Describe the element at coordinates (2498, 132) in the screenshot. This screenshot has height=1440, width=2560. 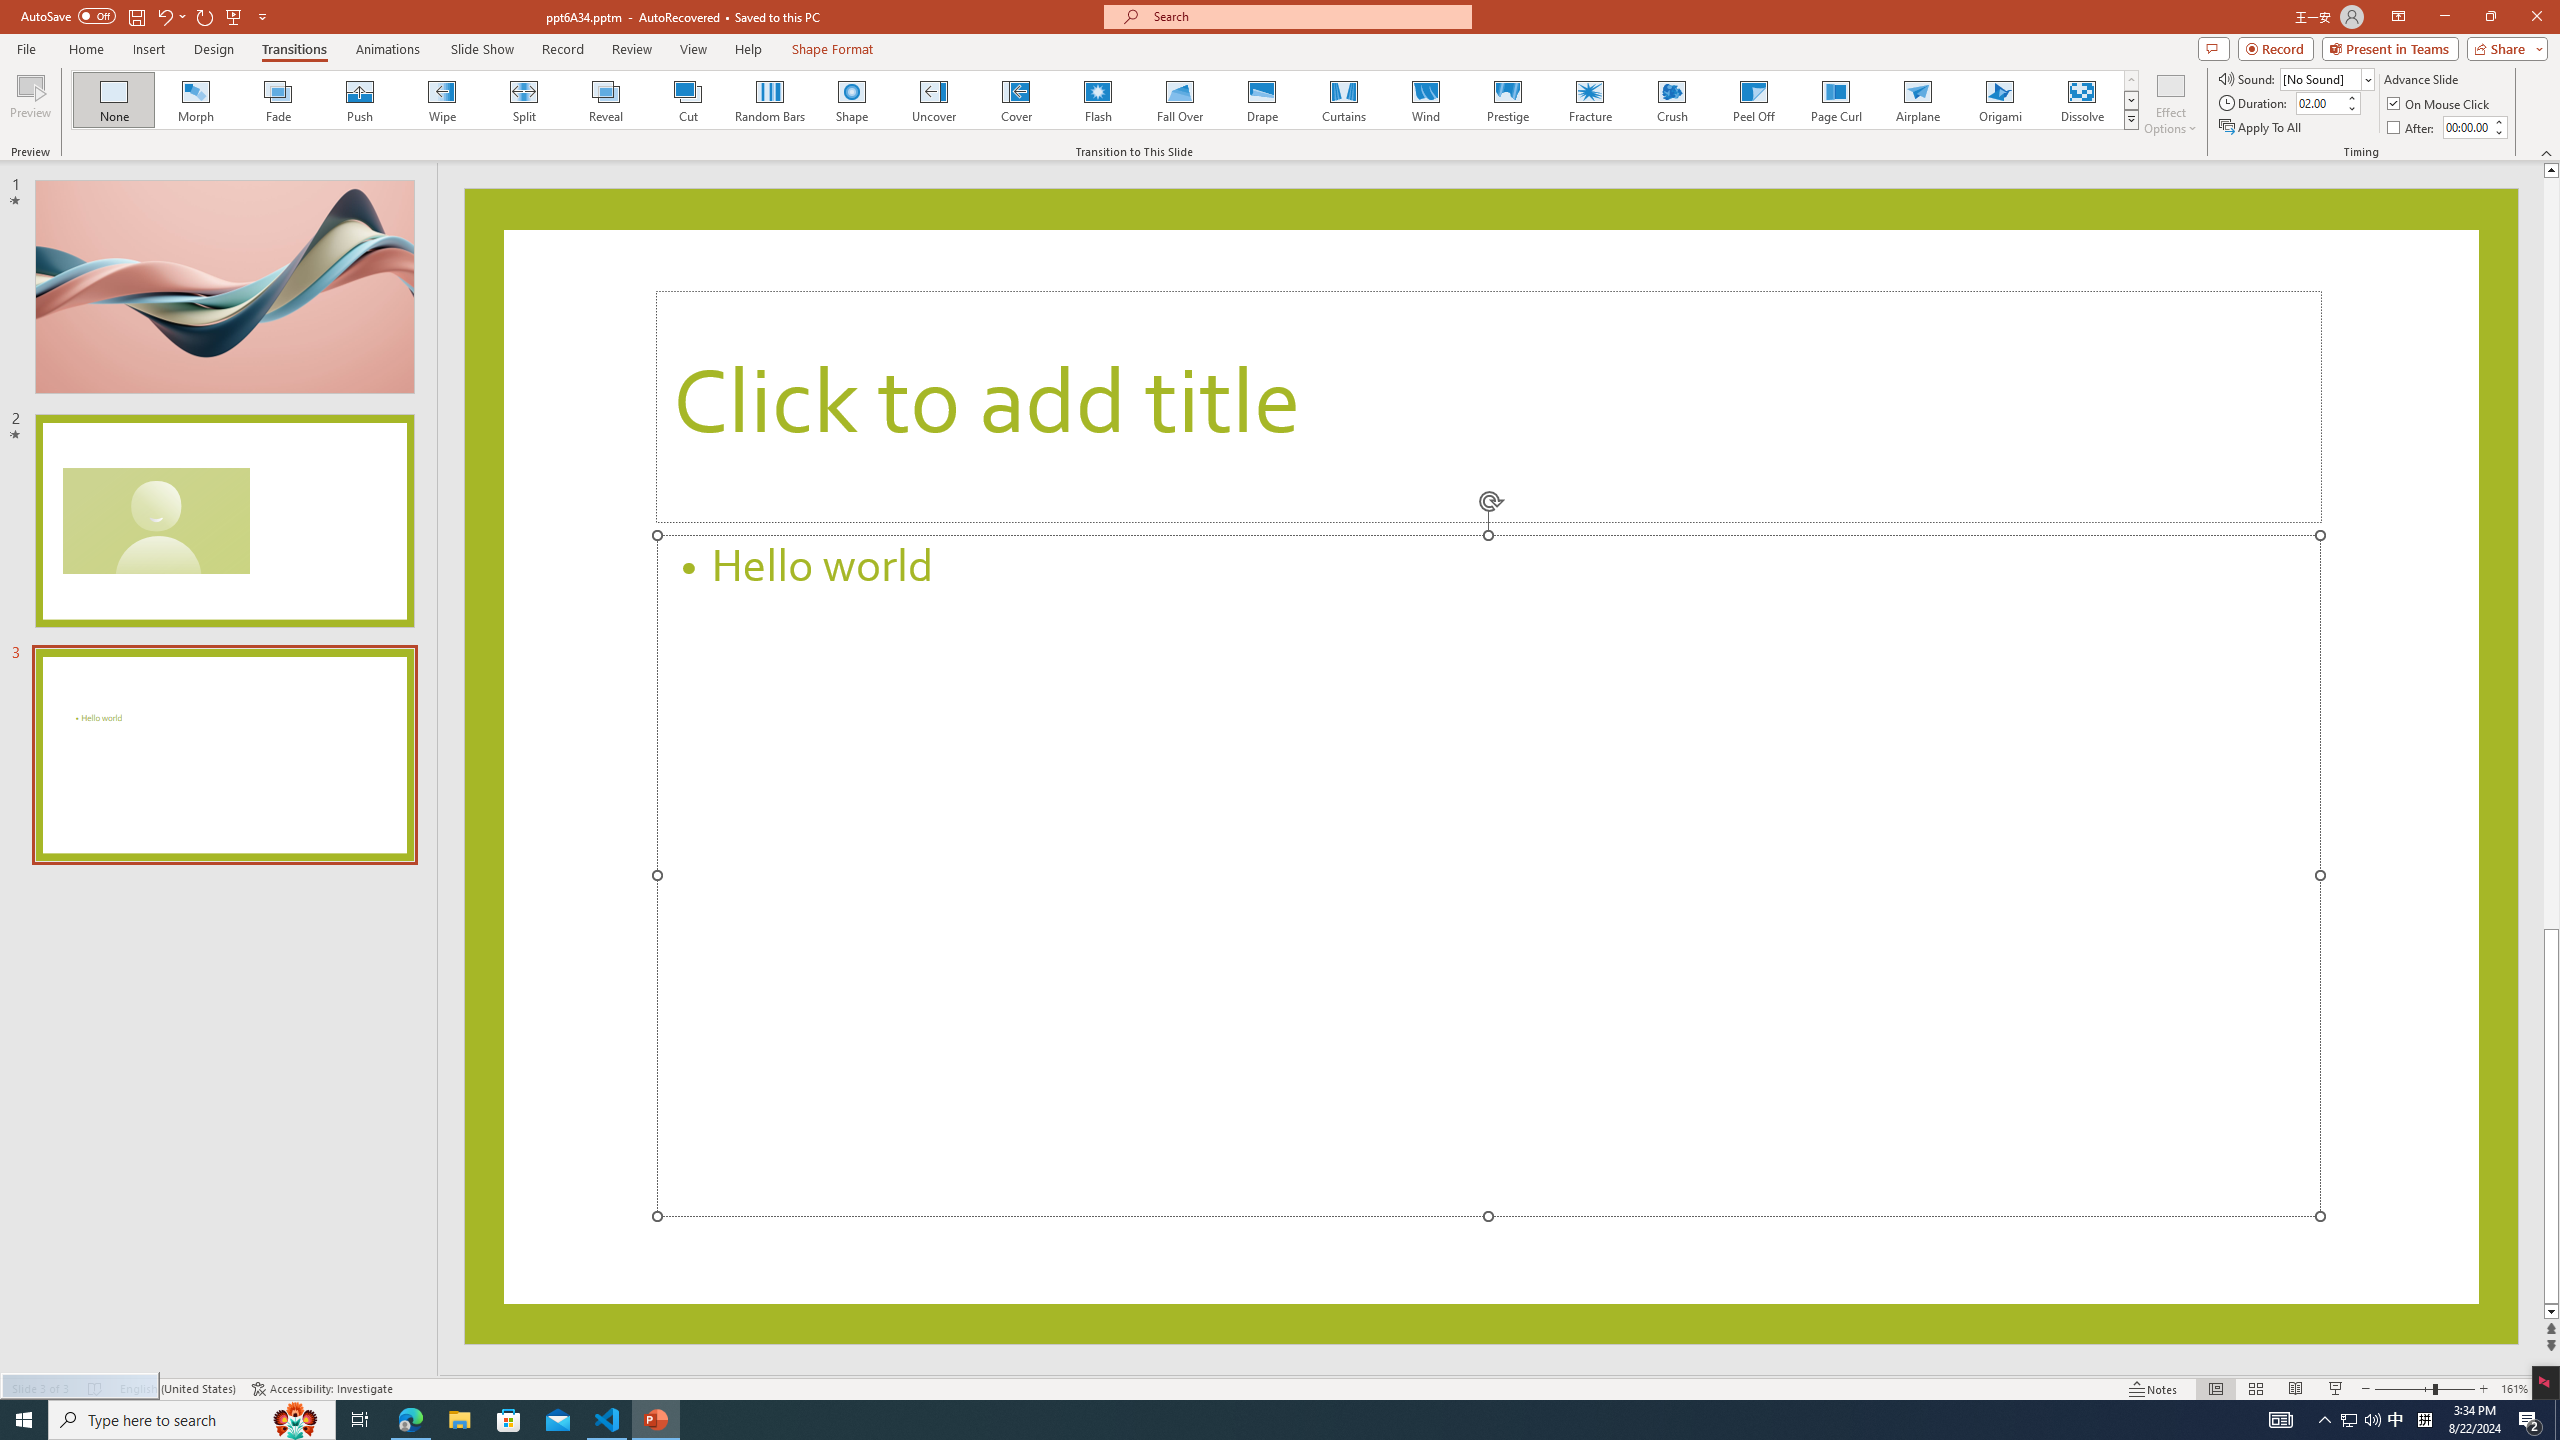
I see `Less` at that location.